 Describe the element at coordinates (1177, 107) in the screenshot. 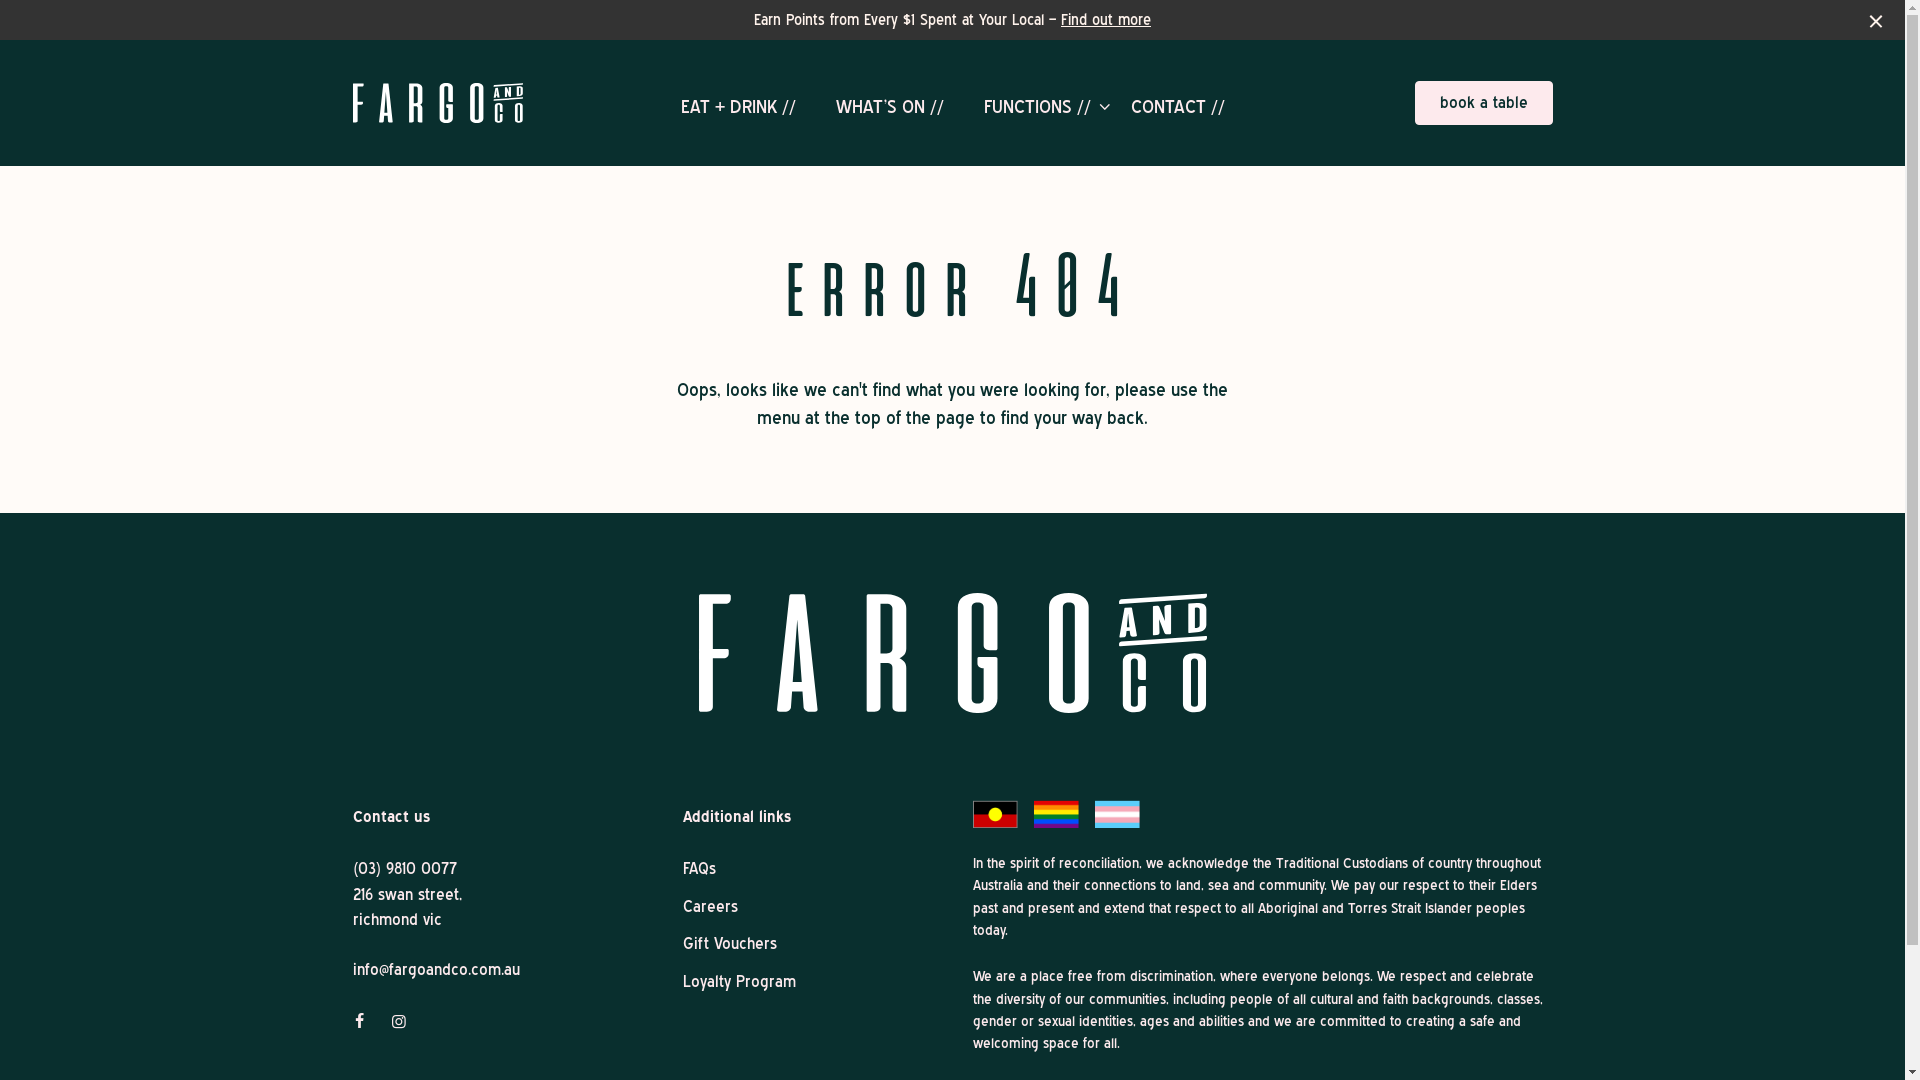

I see `CONTACT //` at that location.